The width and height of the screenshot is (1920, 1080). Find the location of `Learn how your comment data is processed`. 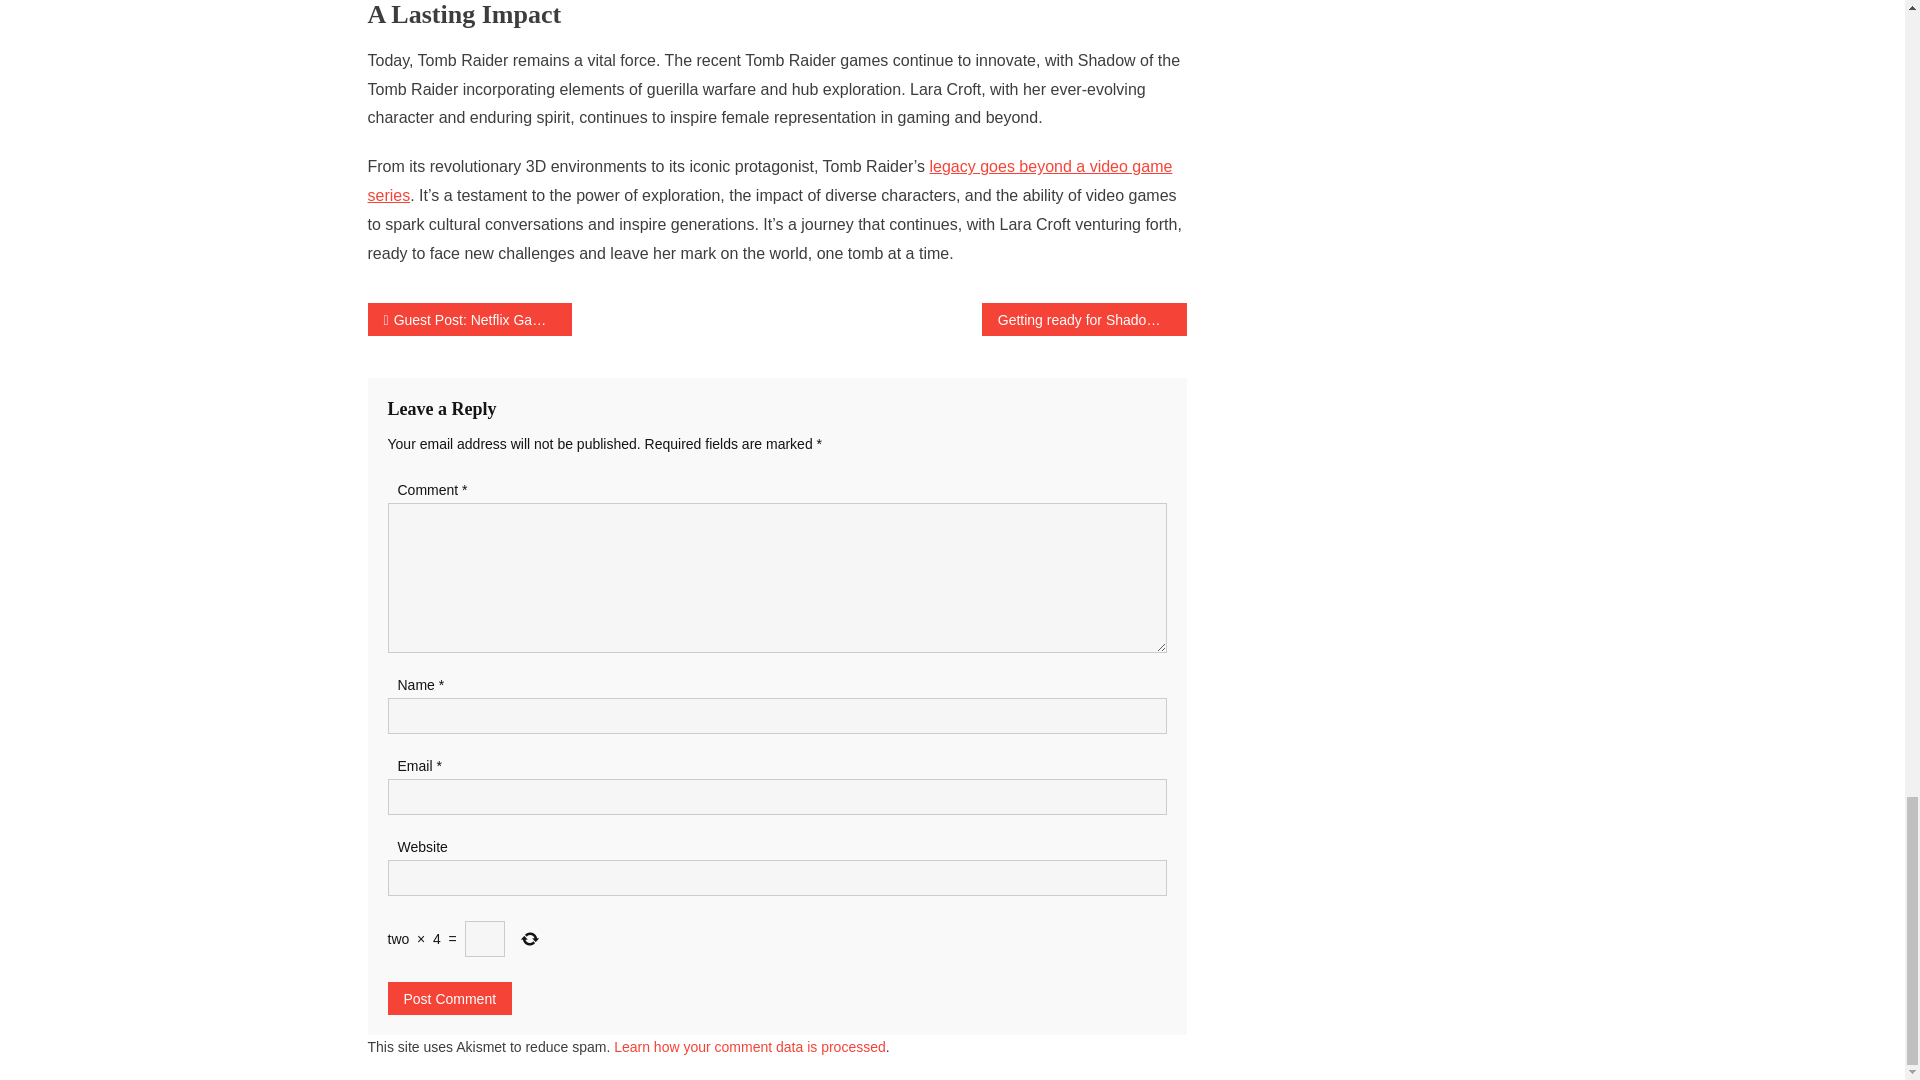

Learn how your comment data is processed is located at coordinates (750, 1046).